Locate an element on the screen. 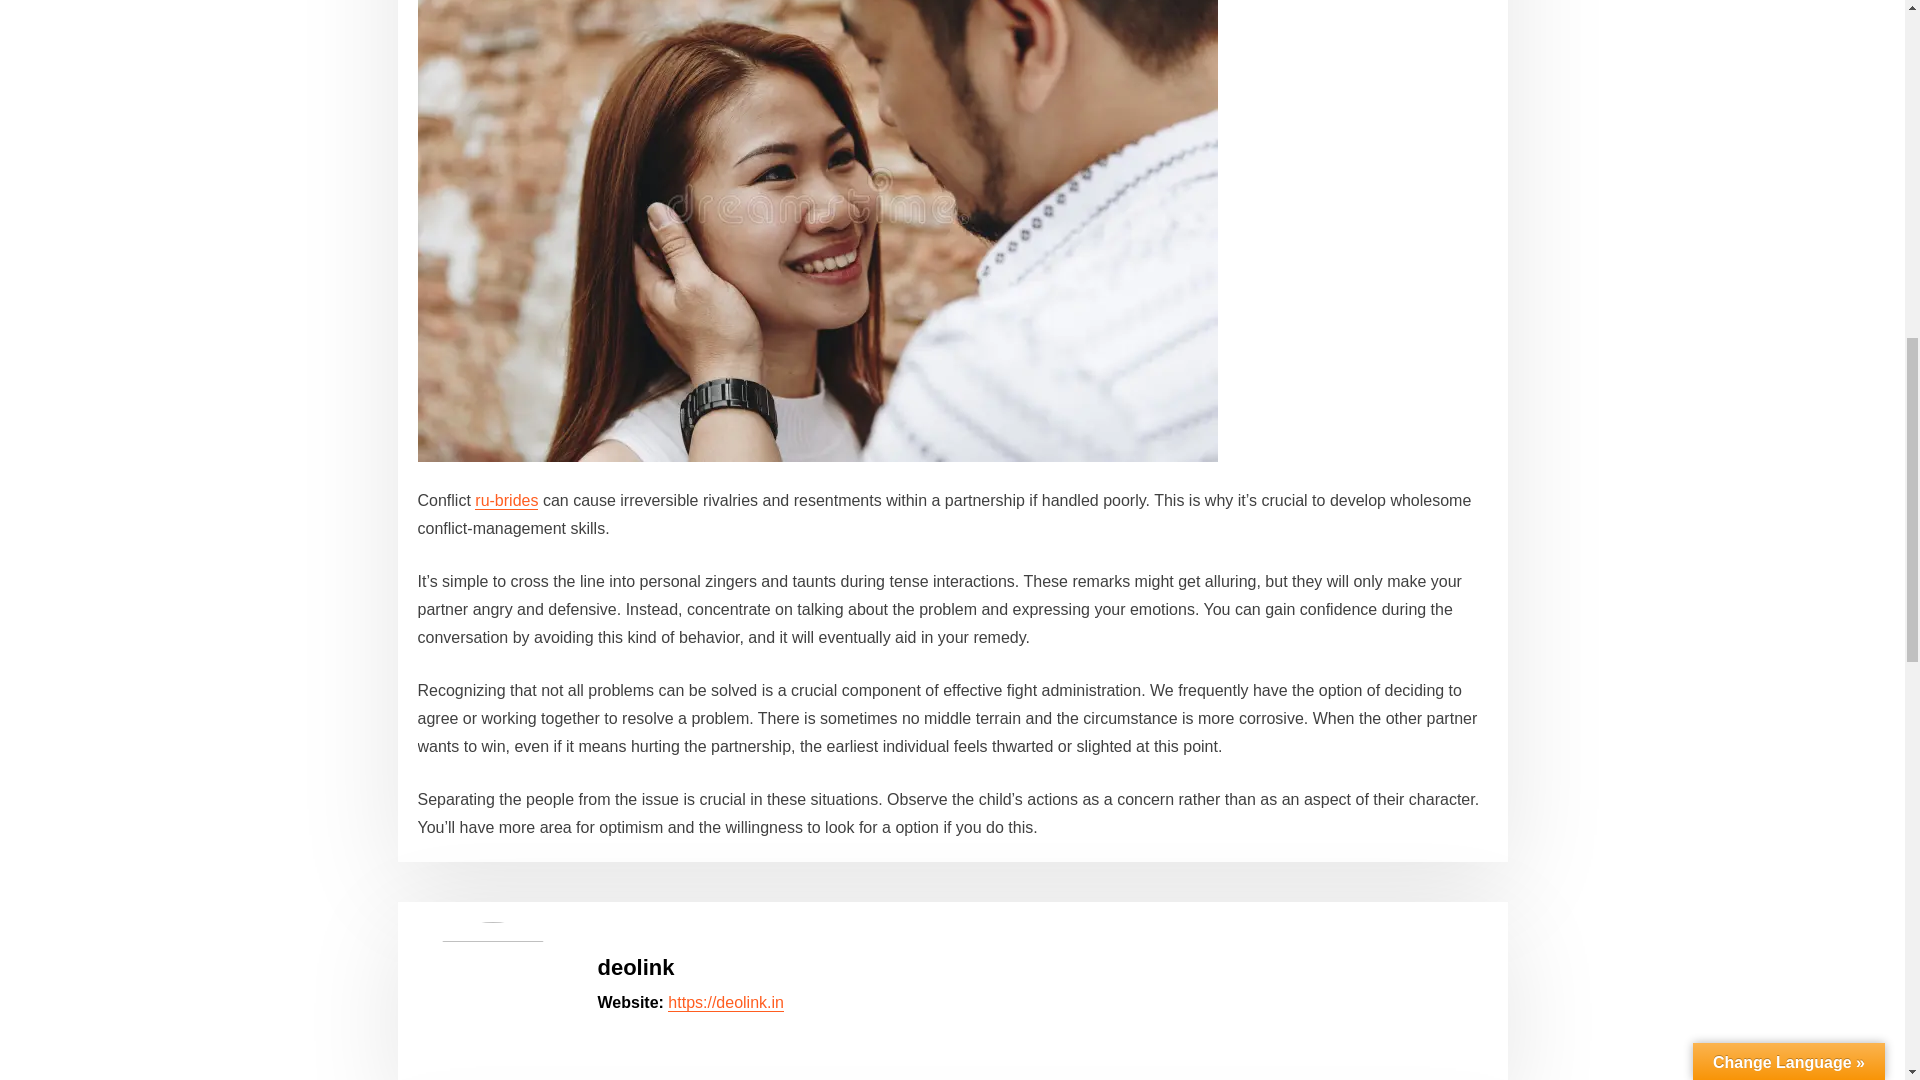  deolink is located at coordinates (636, 966).